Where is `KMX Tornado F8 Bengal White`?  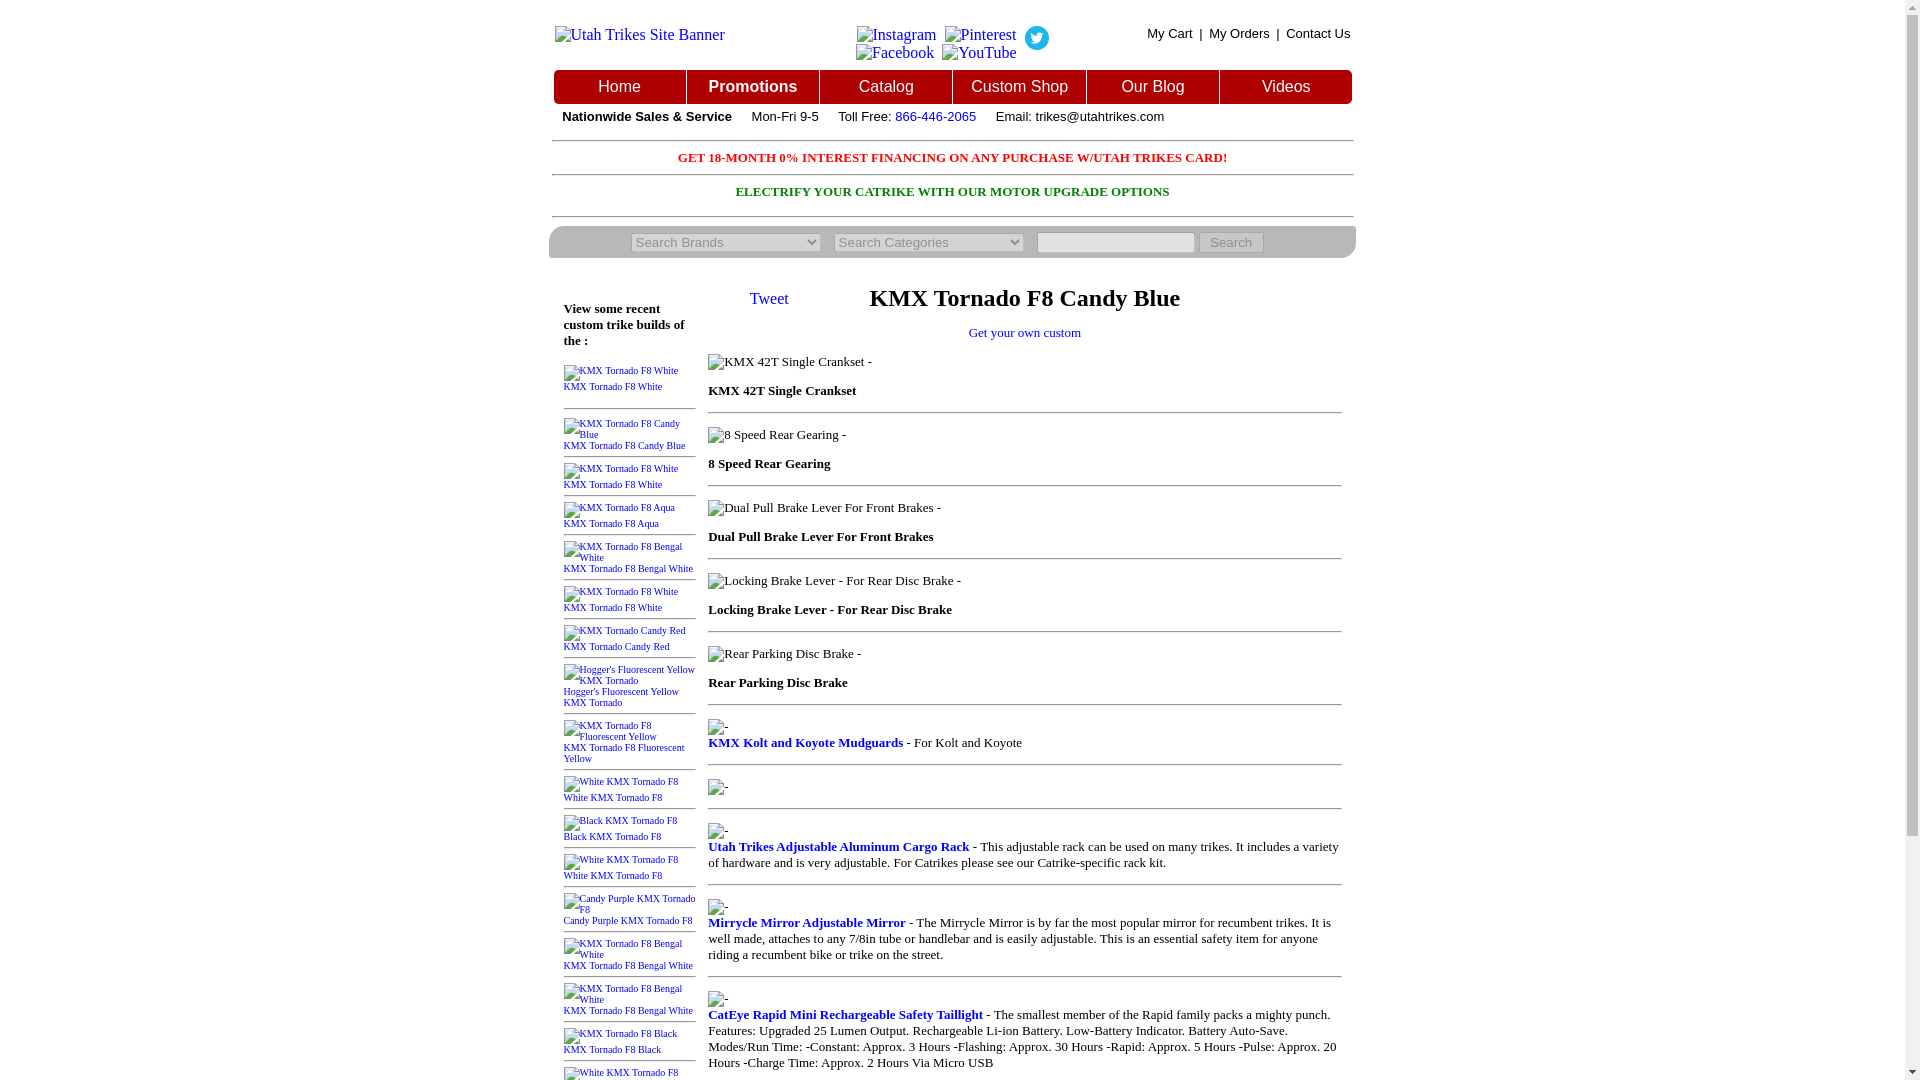 KMX Tornado F8 Bengal White is located at coordinates (630, 562).